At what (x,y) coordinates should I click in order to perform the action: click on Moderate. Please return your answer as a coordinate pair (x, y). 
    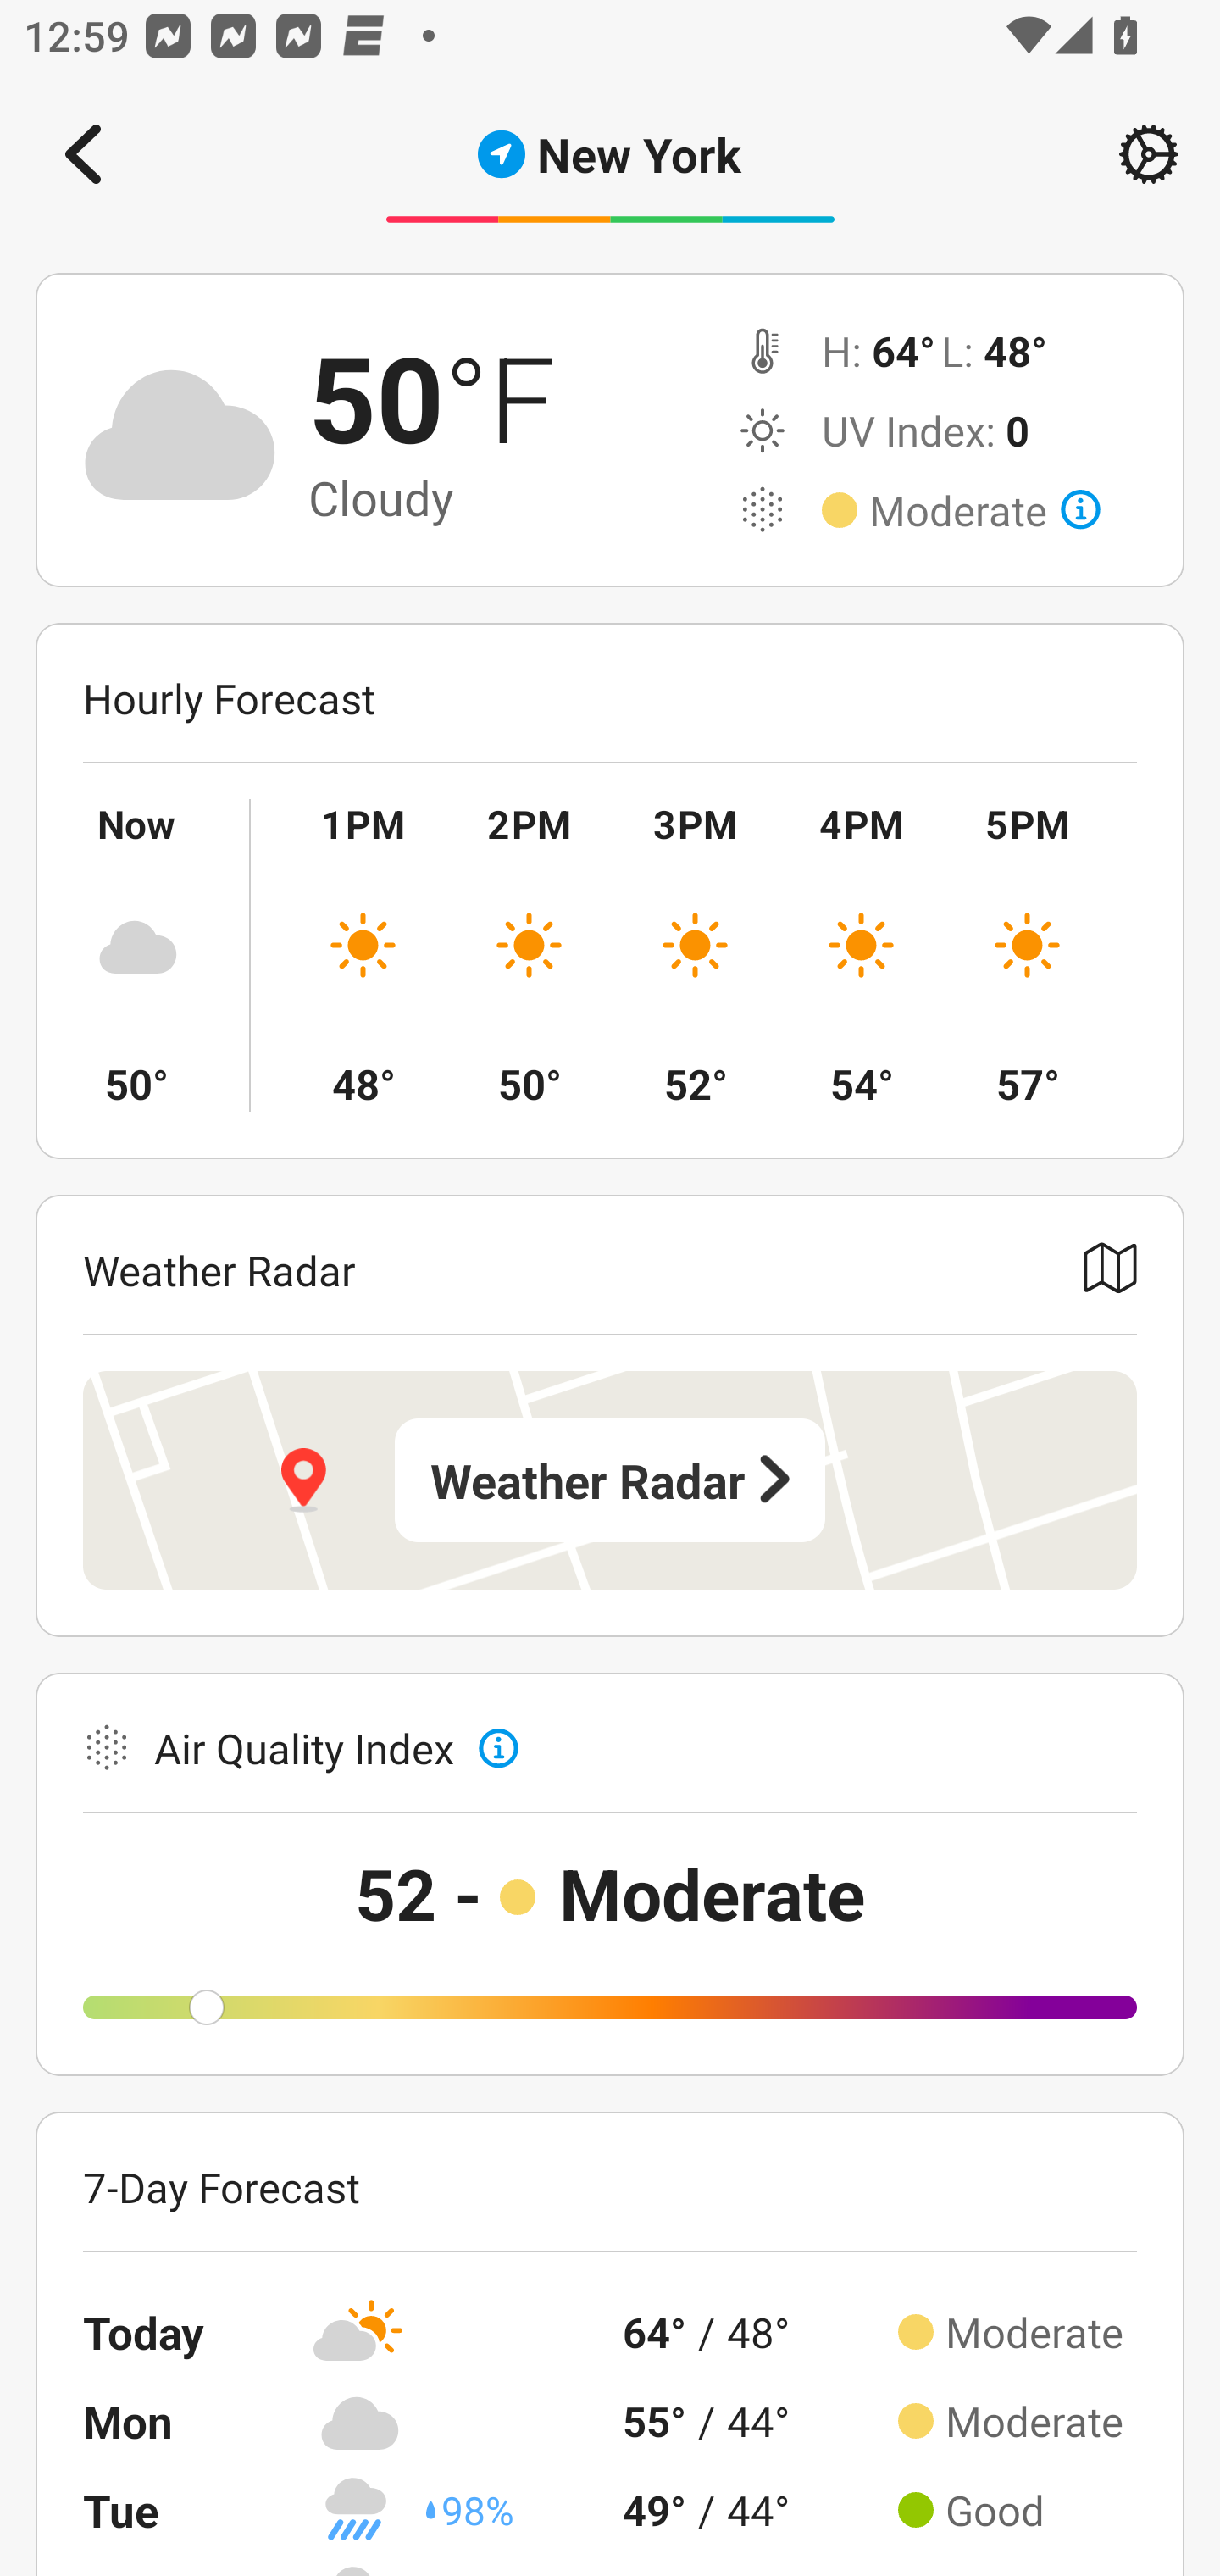
    Looking at the image, I should click on (984, 510).